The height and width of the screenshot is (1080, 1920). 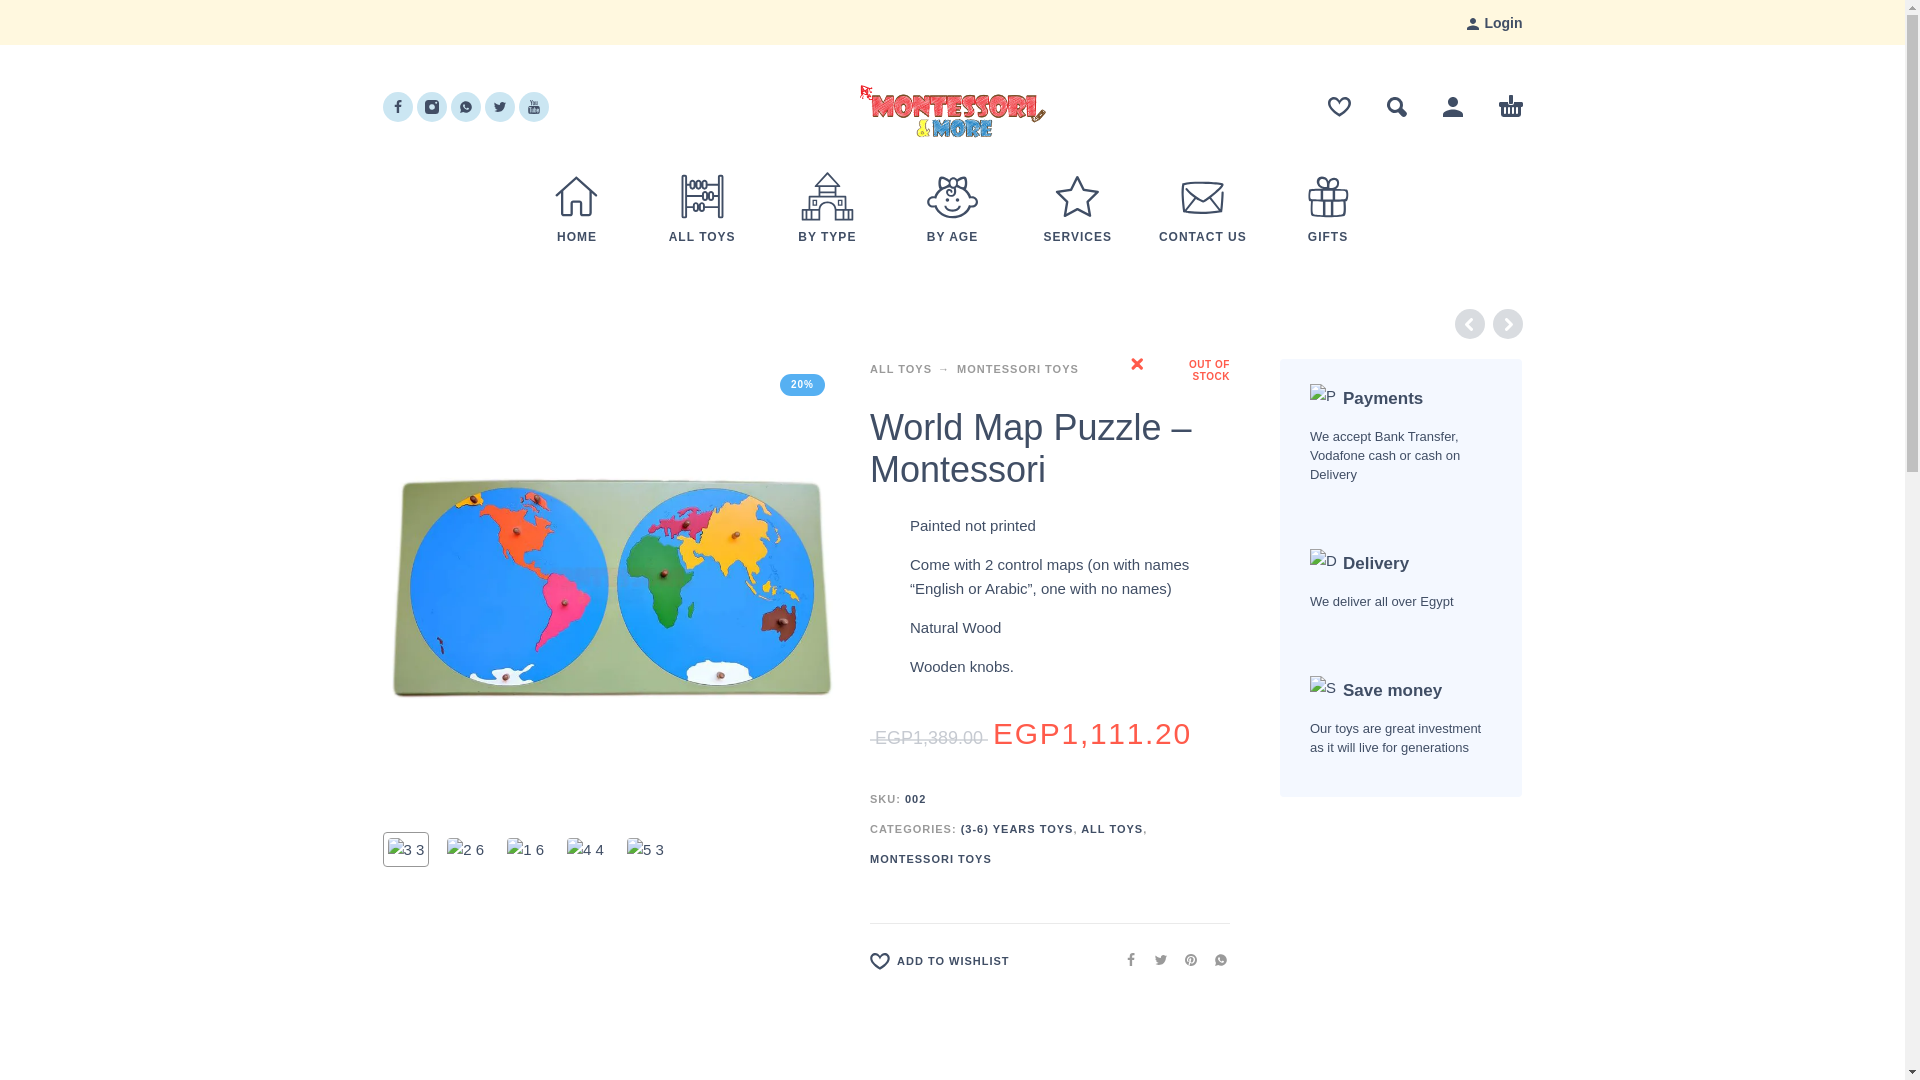 I want to click on Share on Whatsapp, so click(x=1215, y=959).